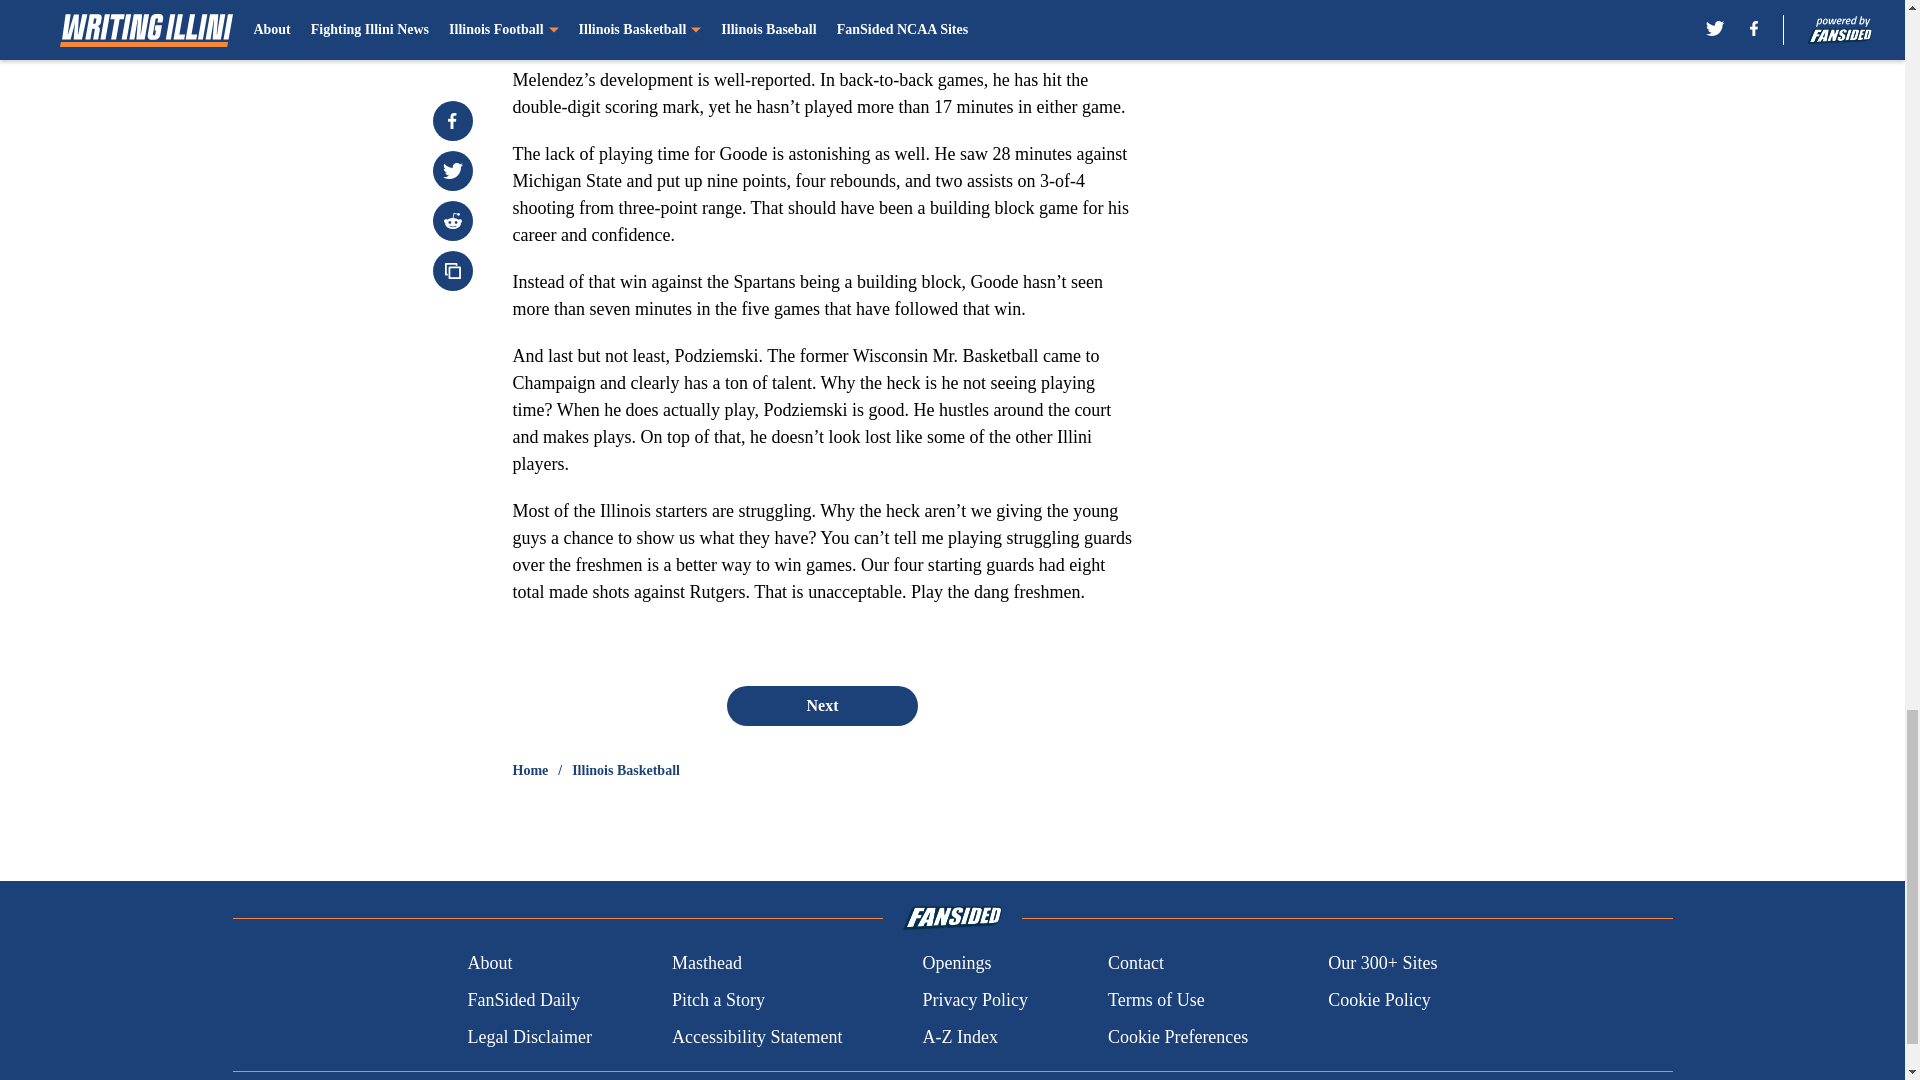 The image size is (1920, 1080). Describe the element at coordinates (718, 1000) in the screenshot. I see `Pitch a Story` at that location.